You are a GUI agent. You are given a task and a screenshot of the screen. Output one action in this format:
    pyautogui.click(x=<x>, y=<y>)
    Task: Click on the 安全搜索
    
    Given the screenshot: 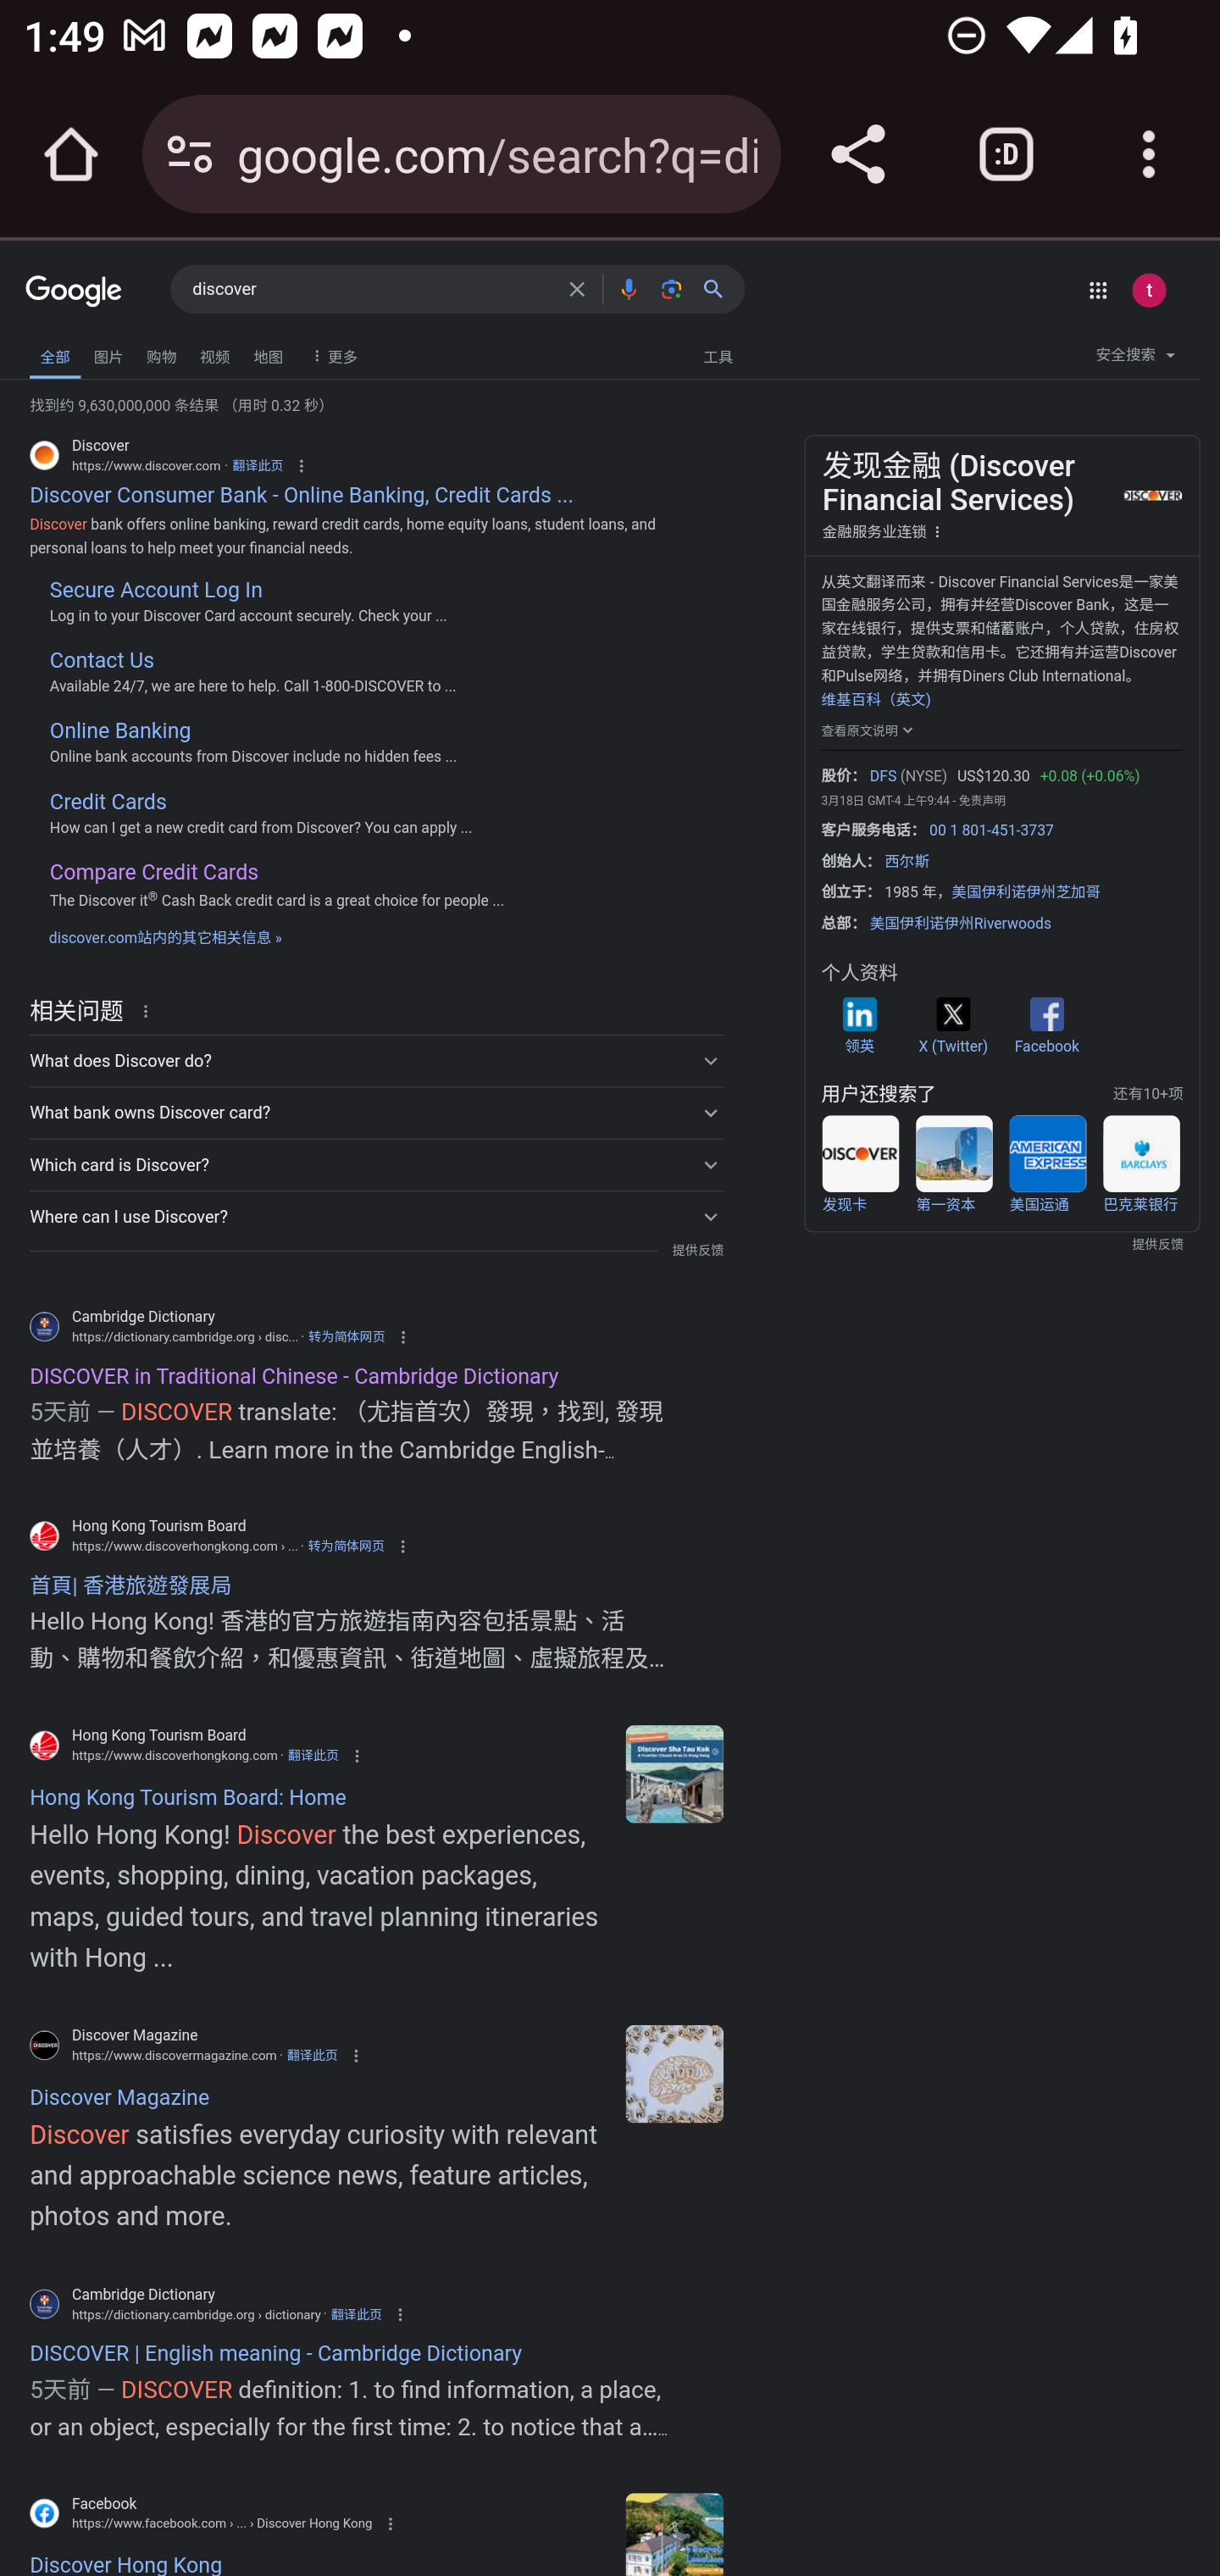 What is the action you would take?
    pyautogui.click(x=1135, y=359)
    